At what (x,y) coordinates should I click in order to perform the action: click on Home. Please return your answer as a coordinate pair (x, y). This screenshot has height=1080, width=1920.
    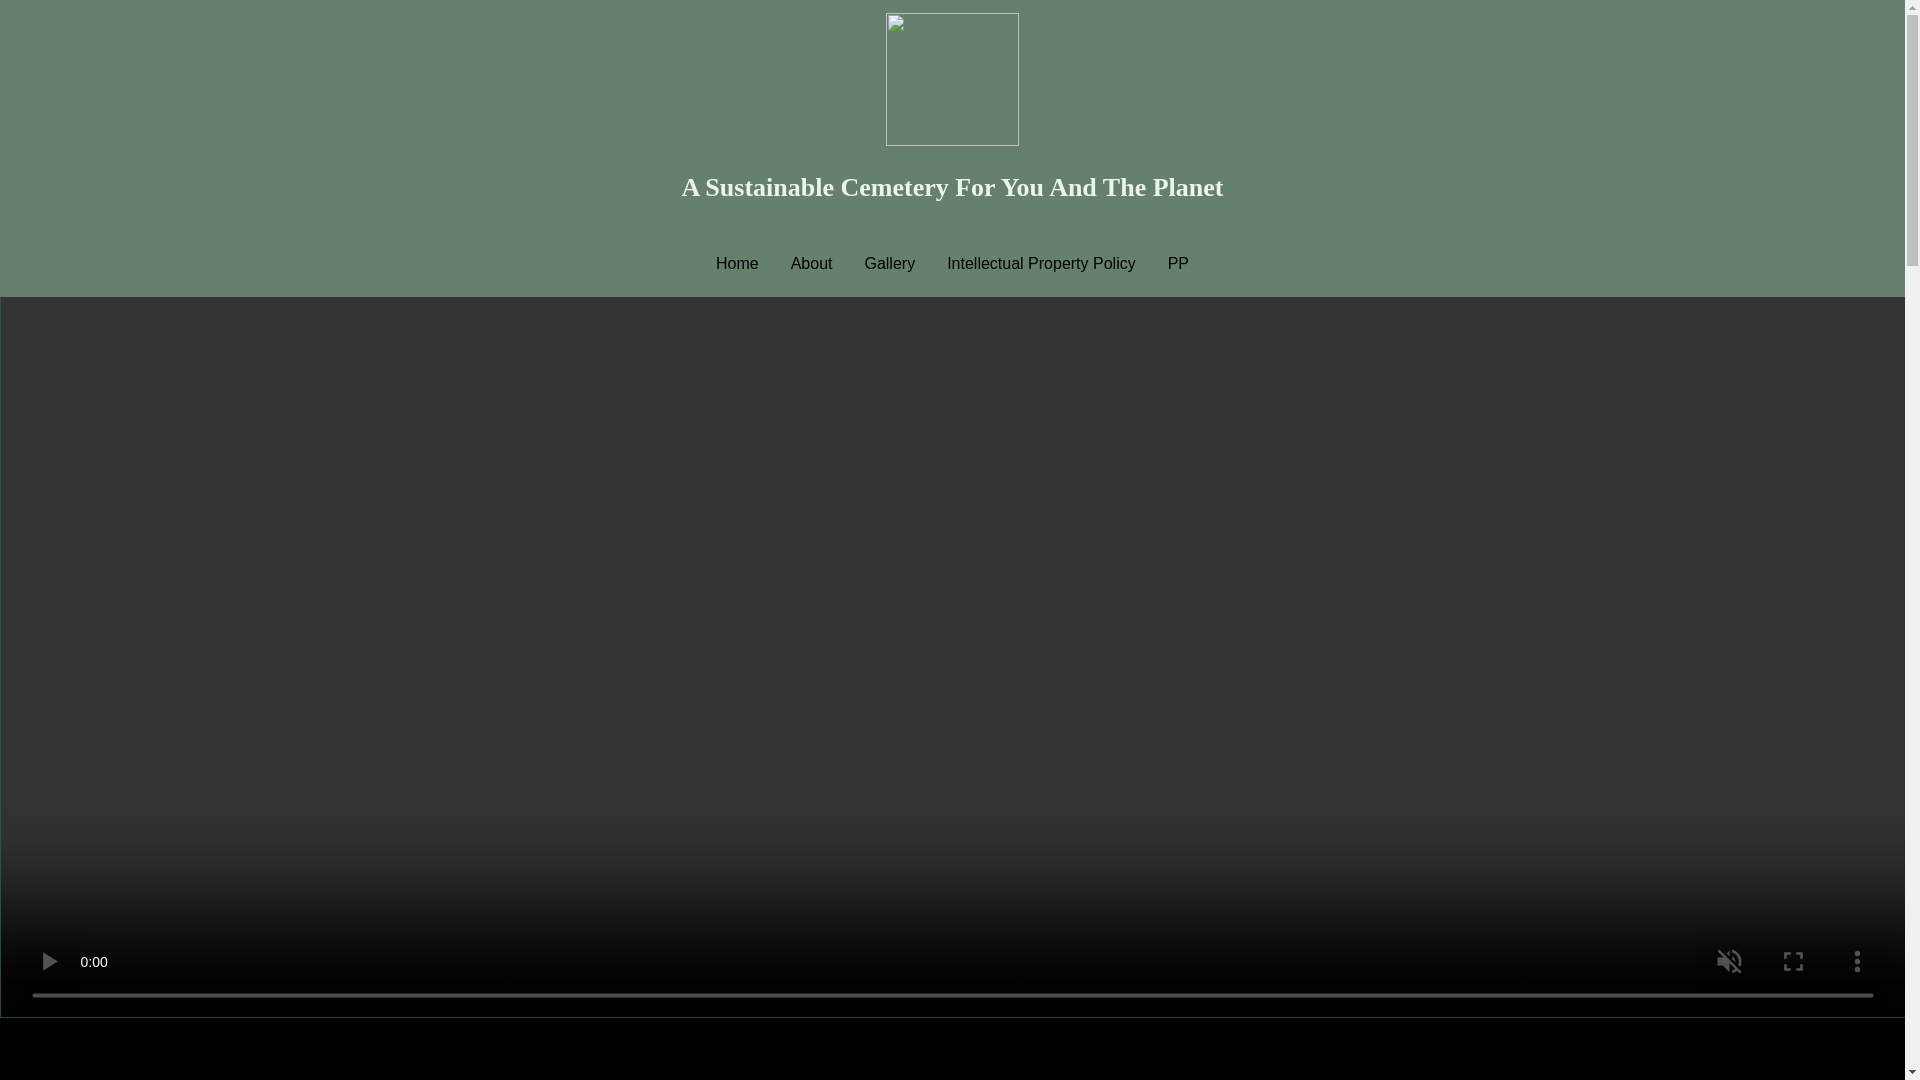
    Looking at the image, I should click on (738, 264).